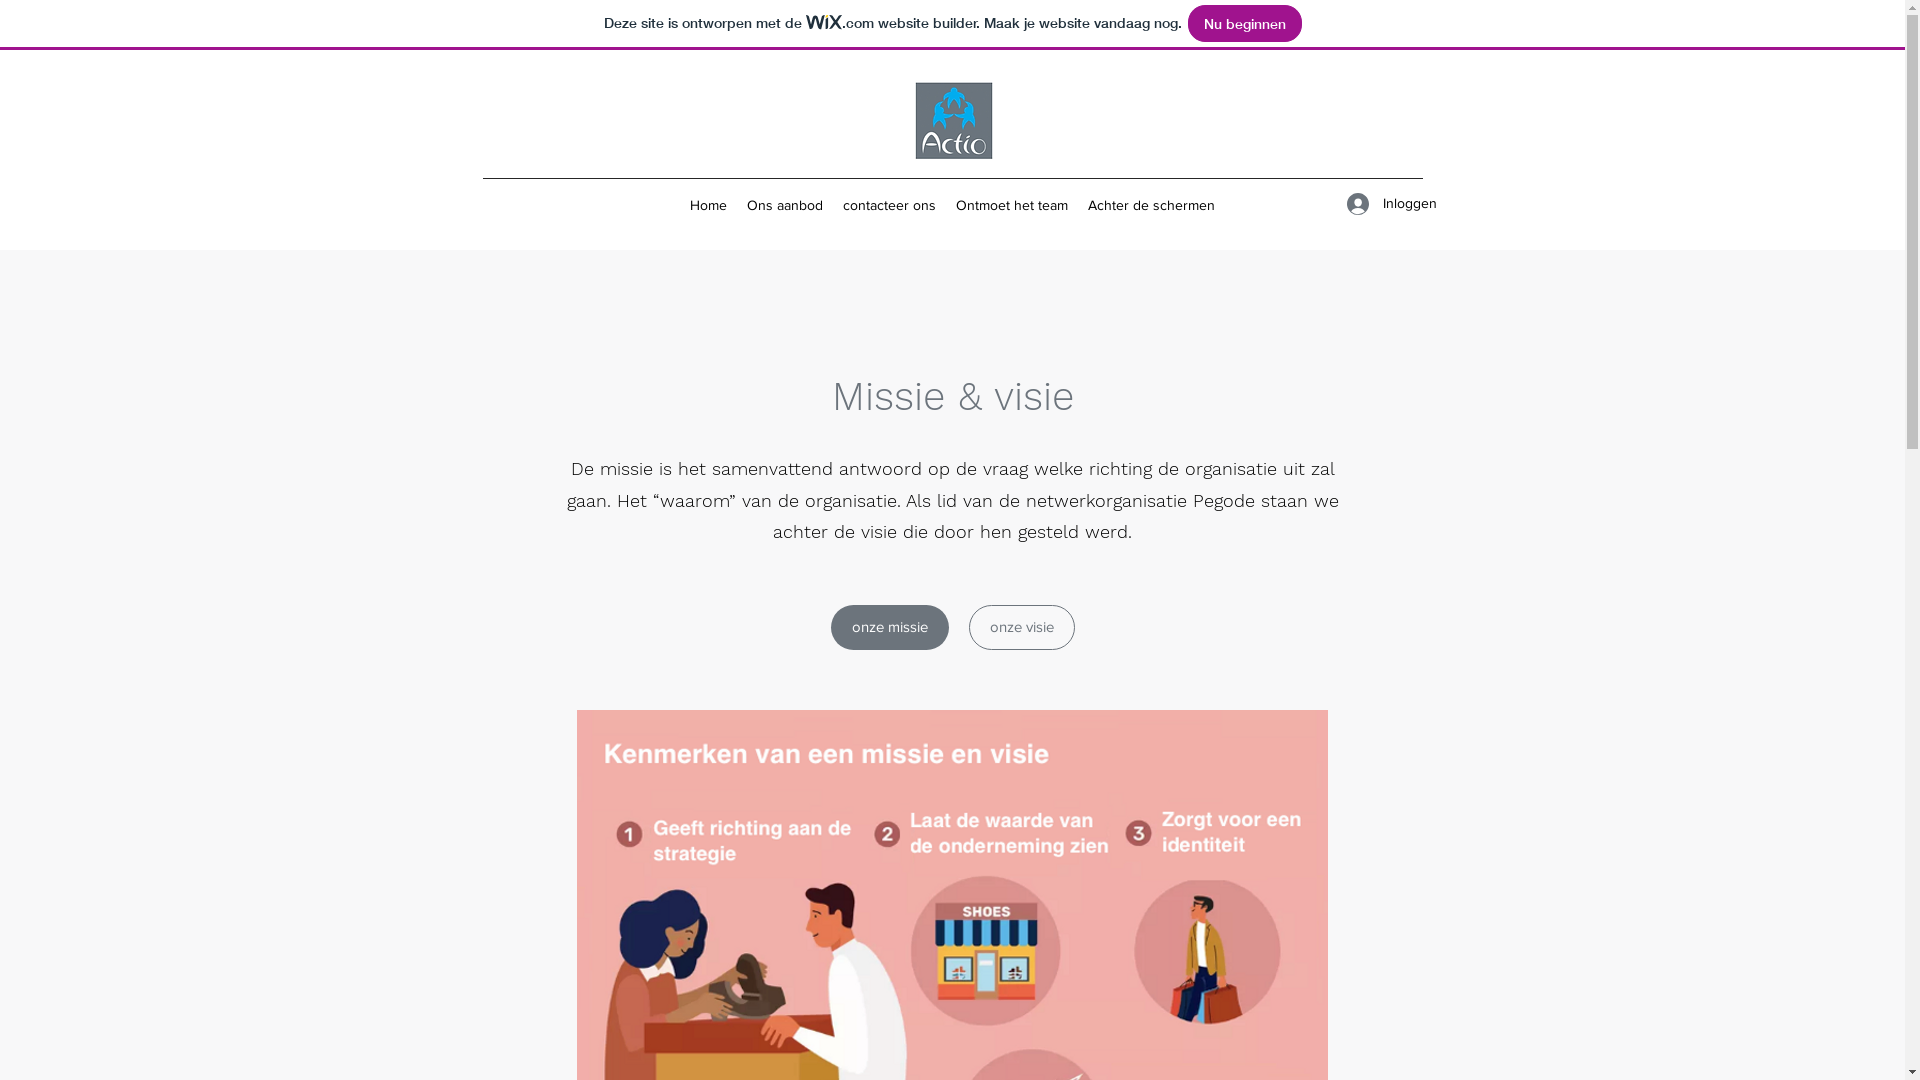 The image size is (1920, 1080). What do you see at coordinates (785, 205) in the screenshot?
I see `Ons aanbod` at bounding box center [785, 205].